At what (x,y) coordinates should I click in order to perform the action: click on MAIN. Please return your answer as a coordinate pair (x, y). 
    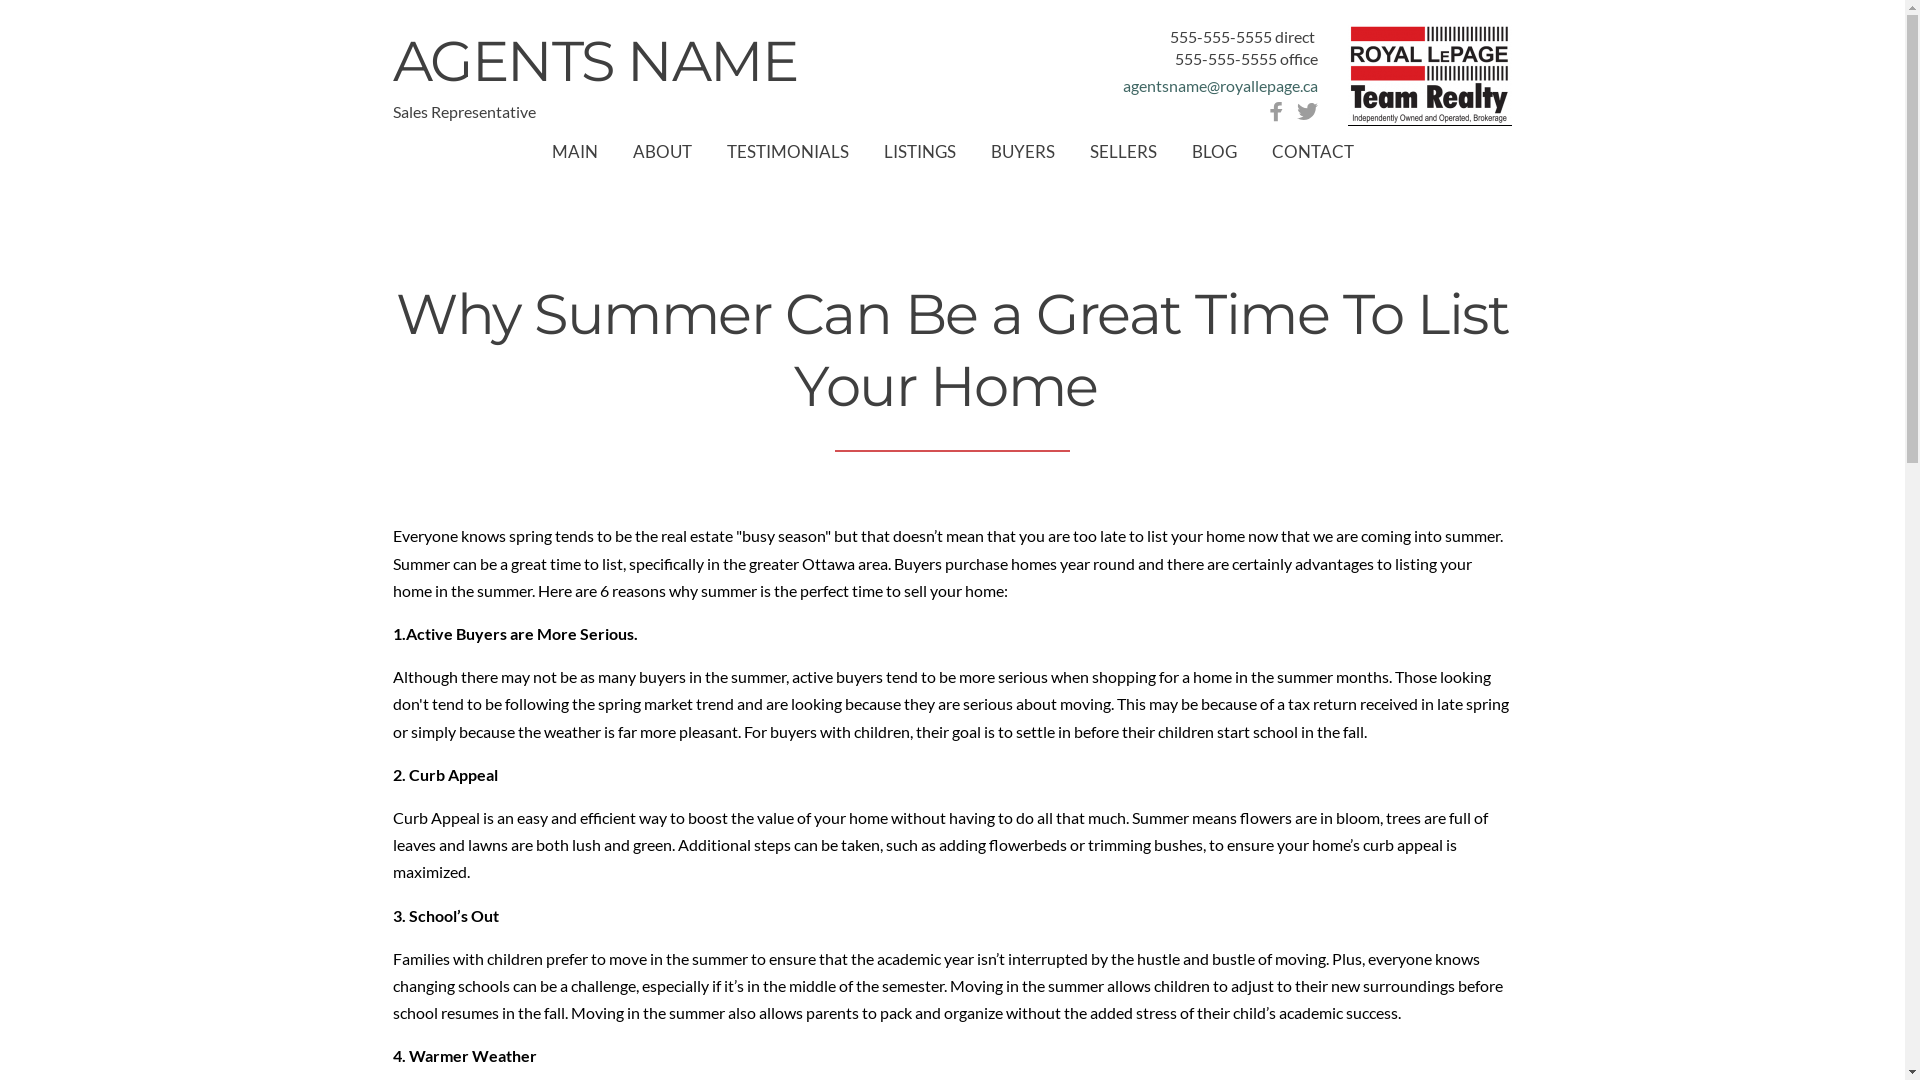
    Looking at the image, I should click on (575, 152).